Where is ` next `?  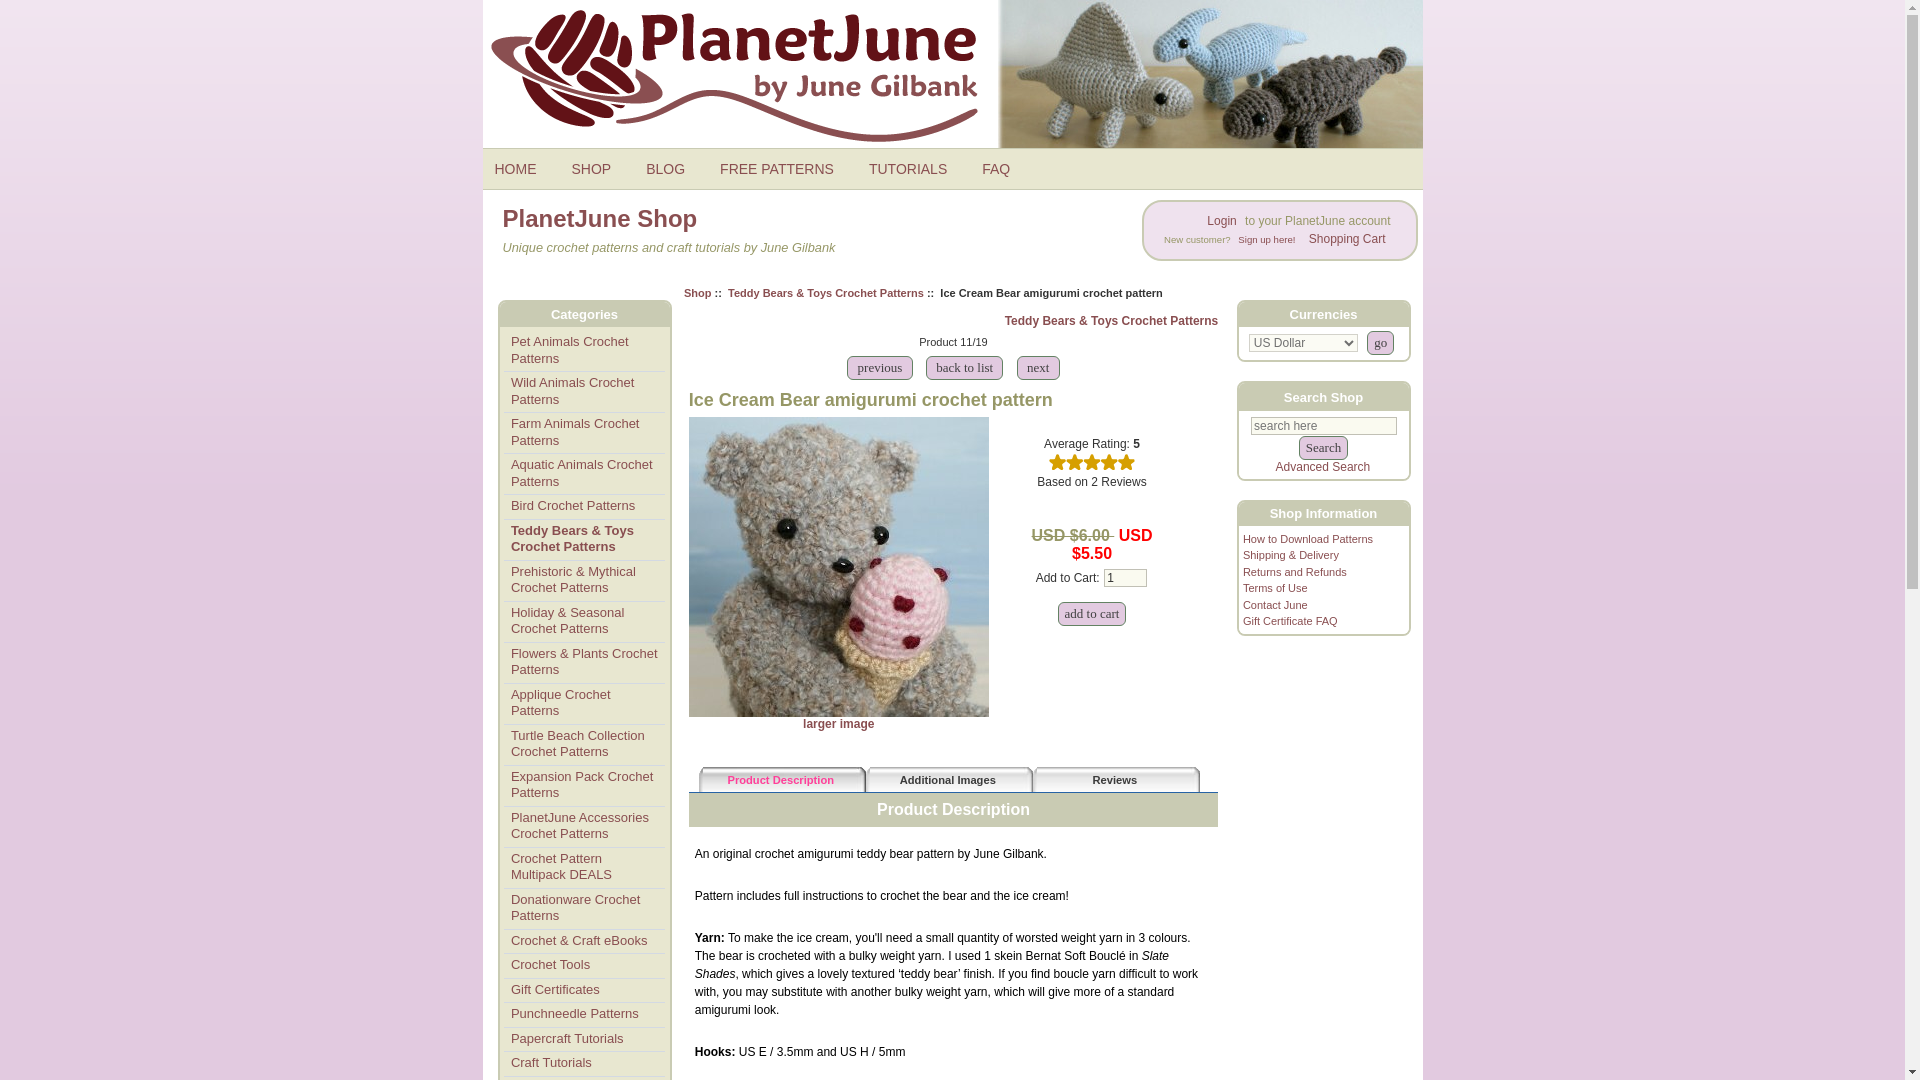  next  is located at coordinates (1038, 367).